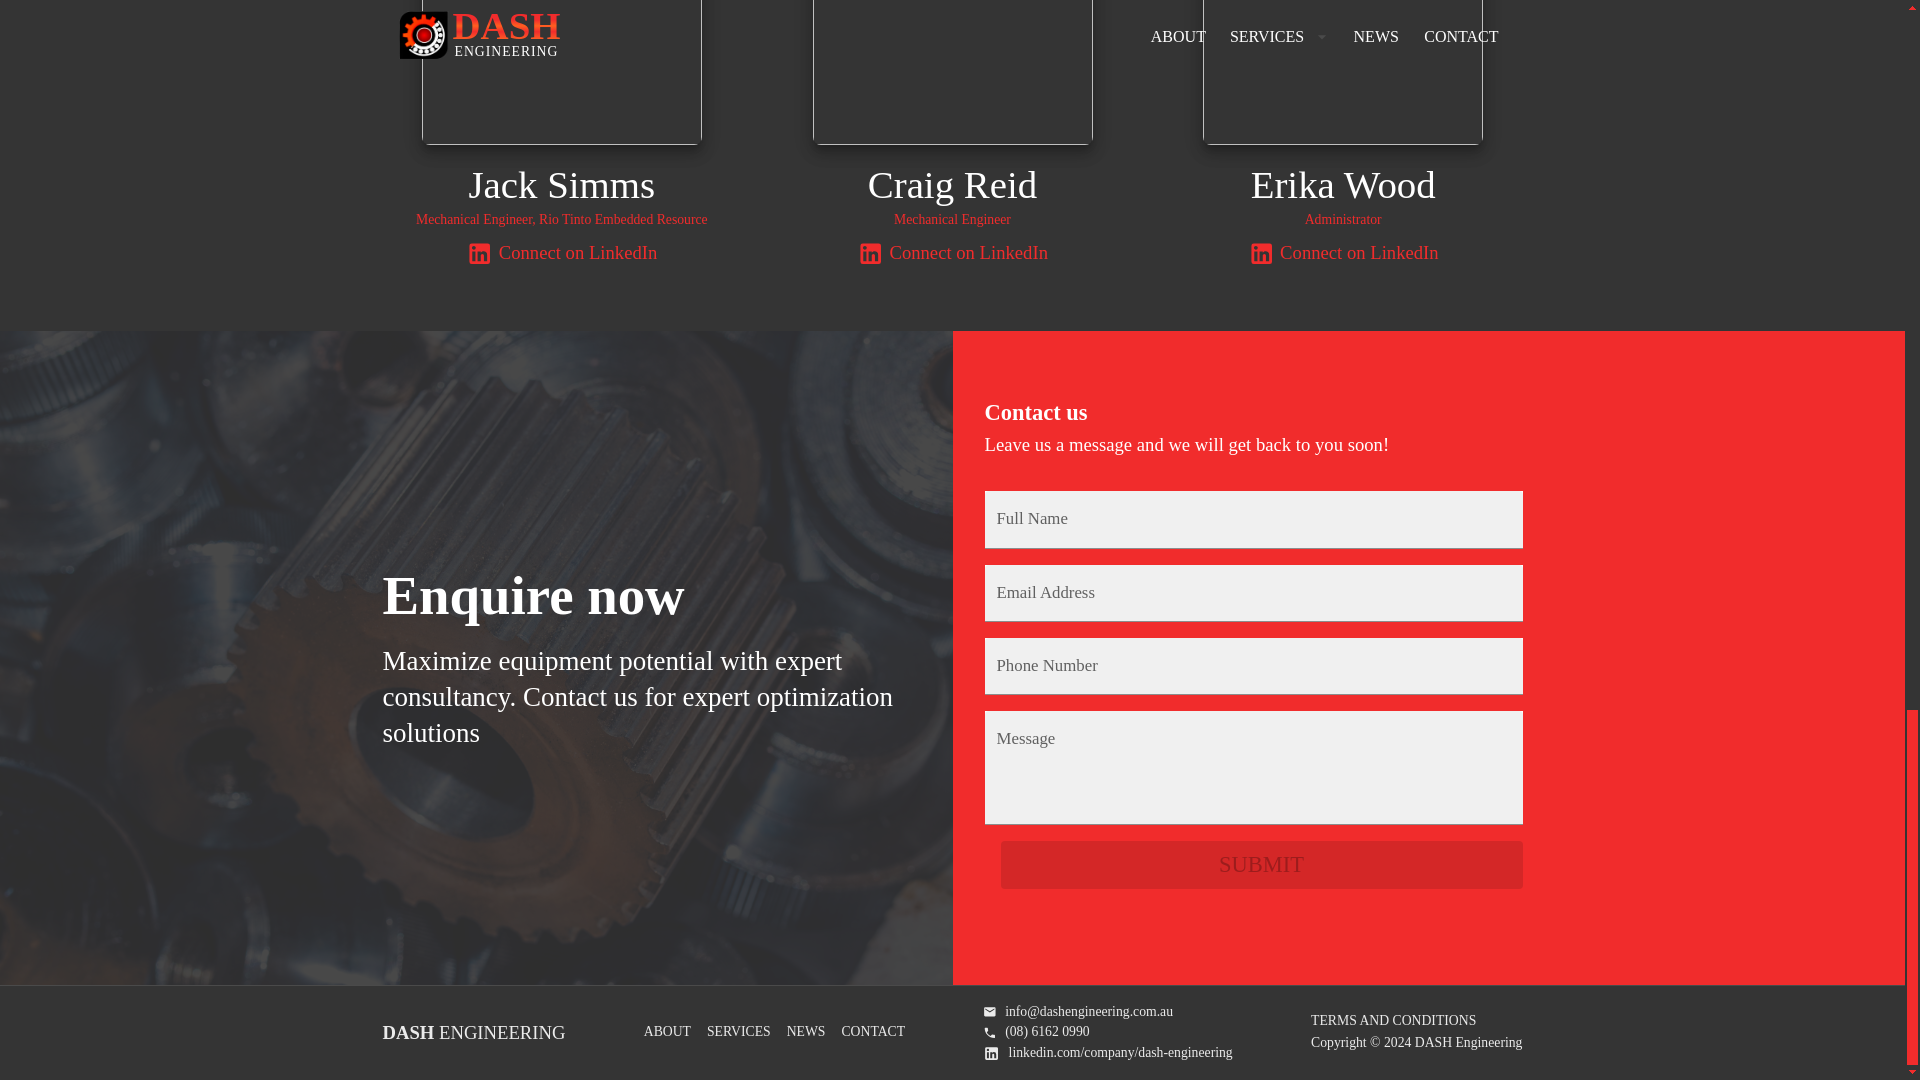 Image resolution: width=1920 pixels, height=1080 pixels. I want to click on Connect on Linkedin, so click(952, 252).